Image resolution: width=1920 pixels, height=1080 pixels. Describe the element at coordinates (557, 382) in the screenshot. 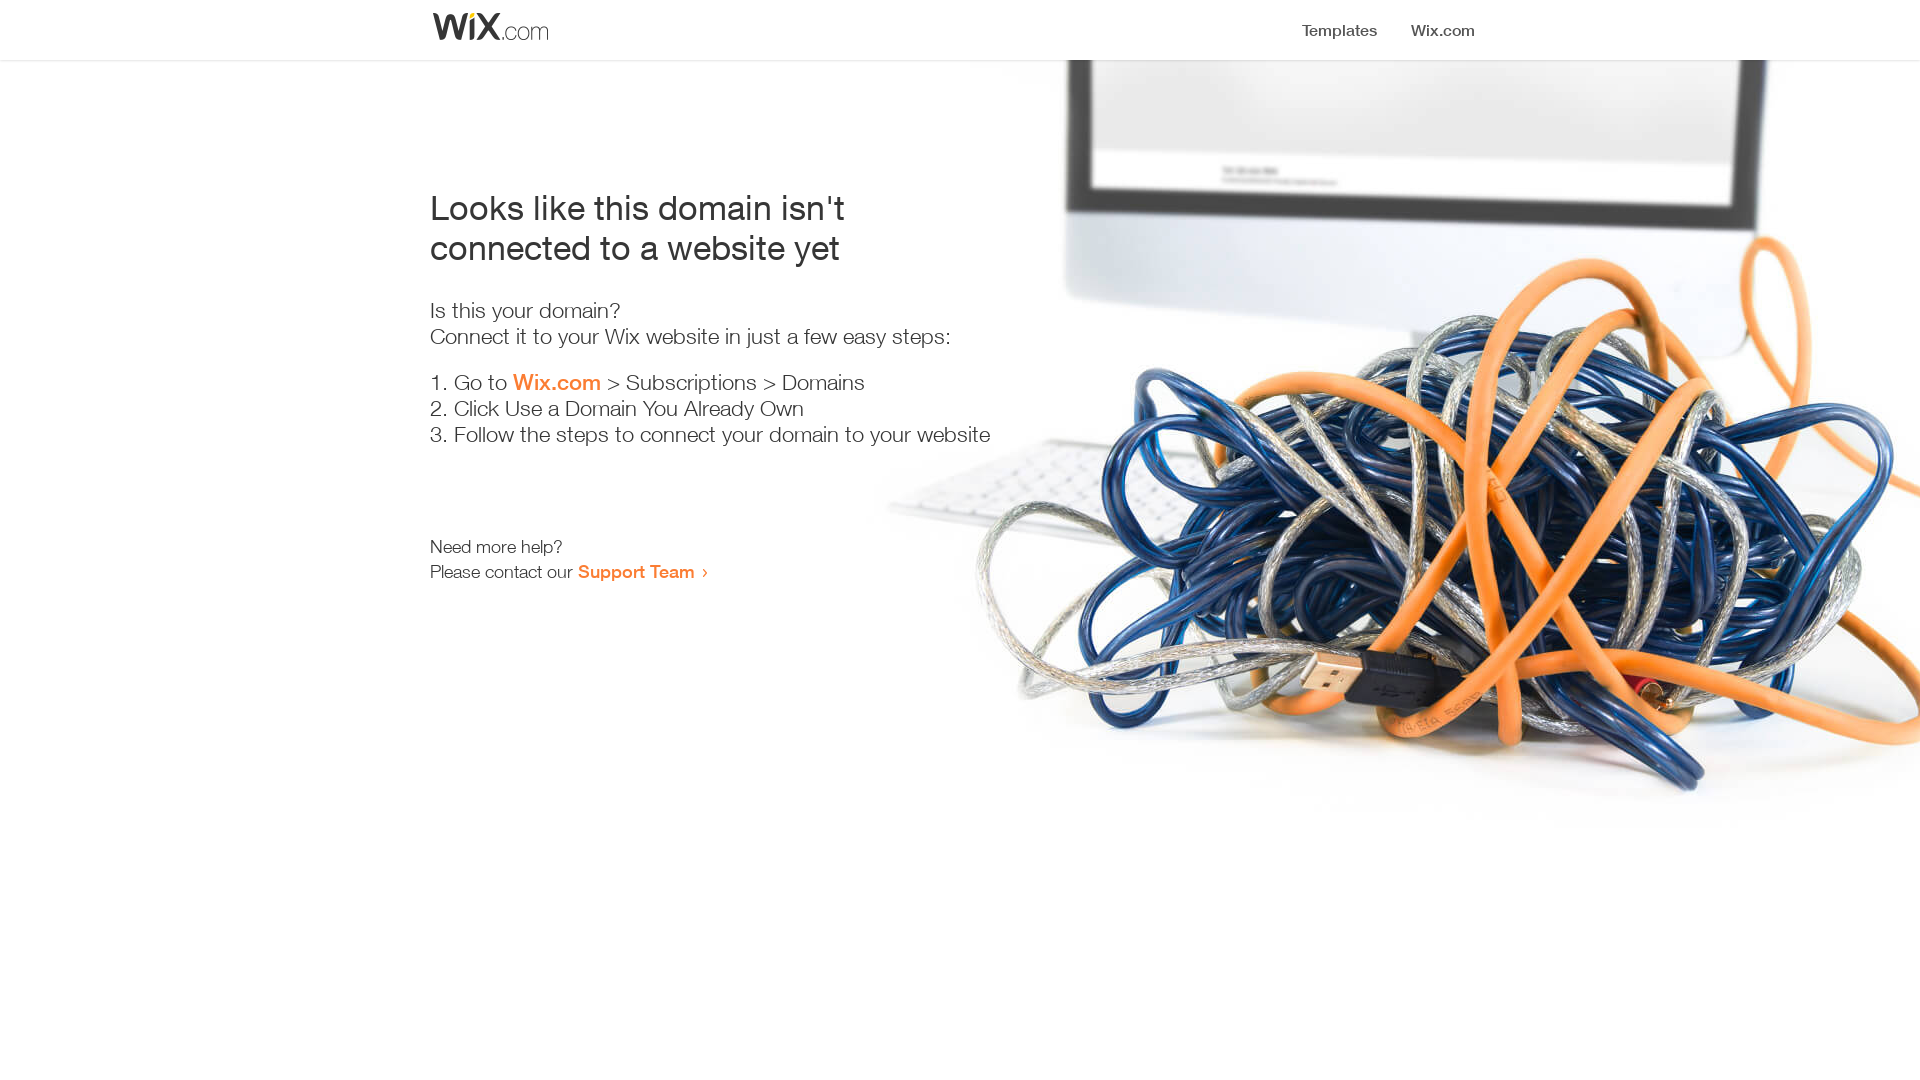

I see `Wix.com` at that location.